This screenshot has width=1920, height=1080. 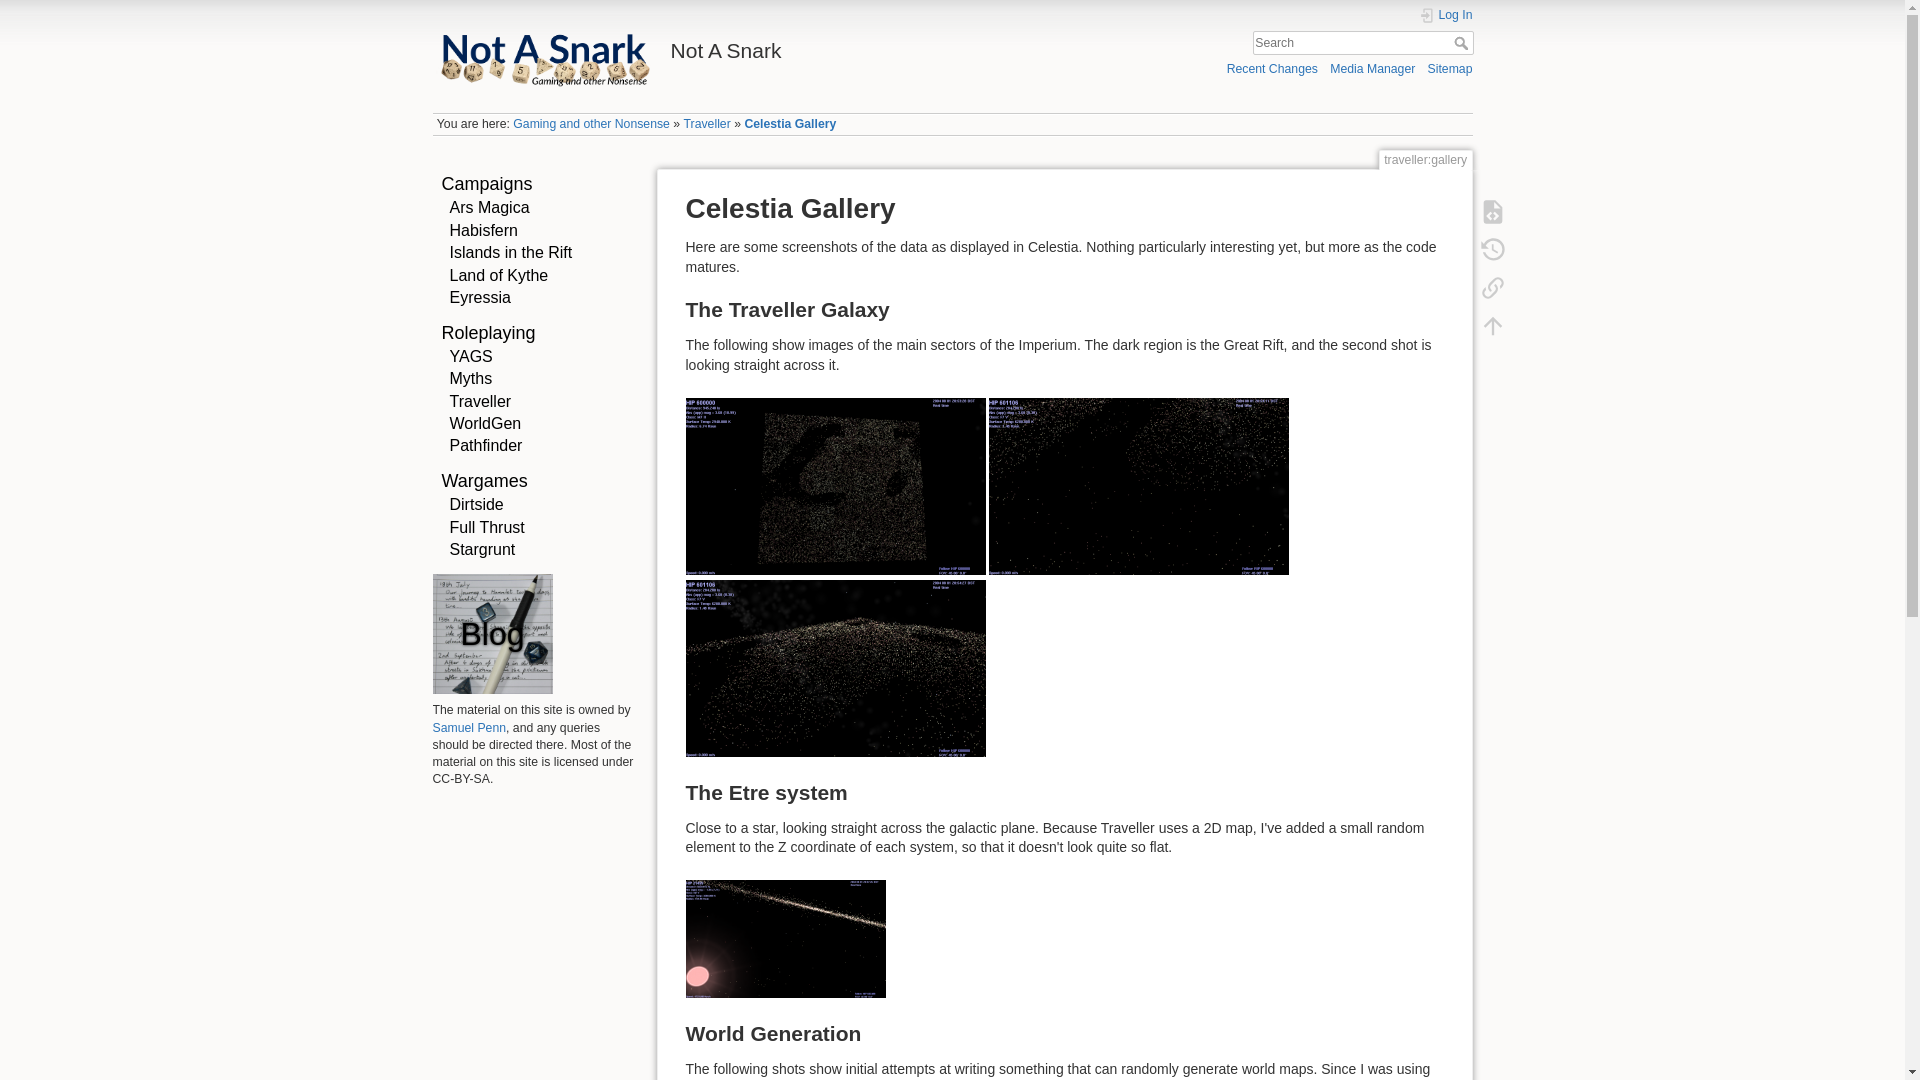 I want to click on Blog, so click(x=492, y=634).